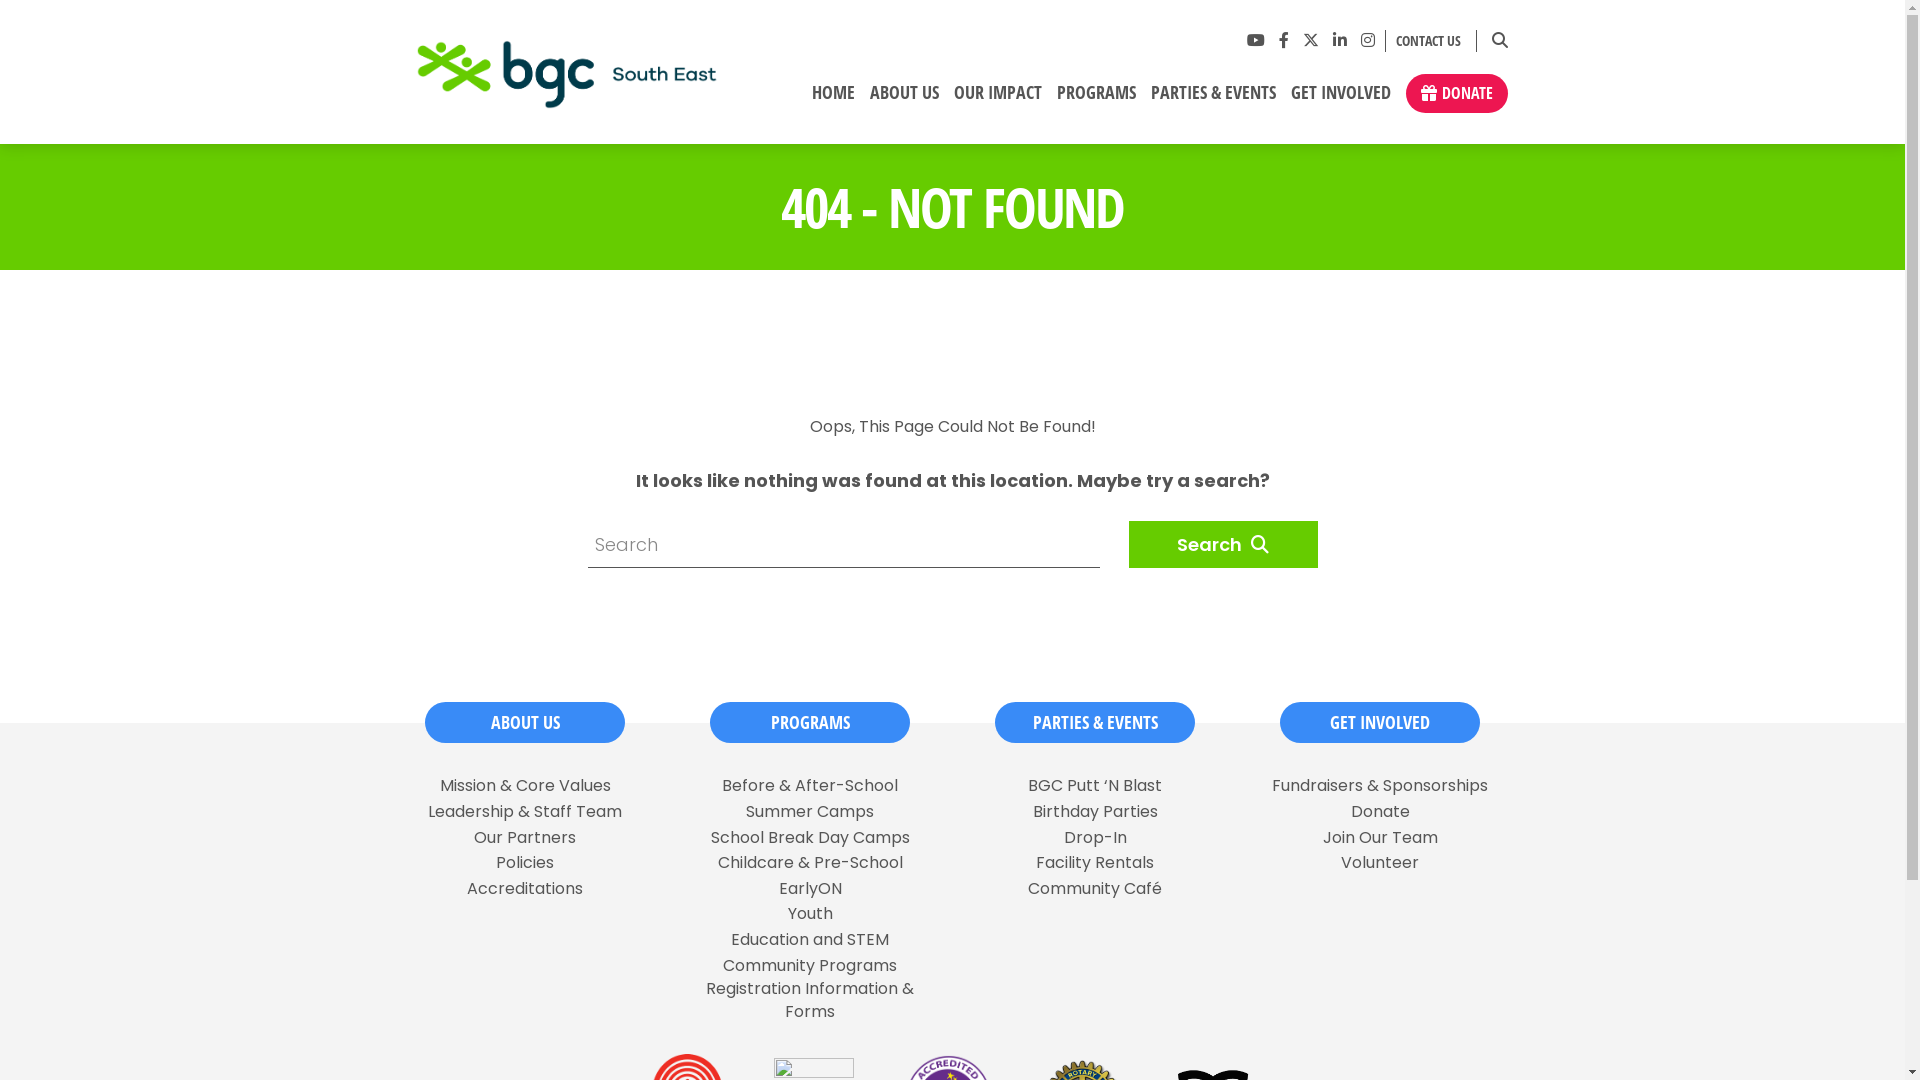 The height and width of the screenshot is (1080, 1920). What do you see at coordinates (833, 100) in the screenshot?
I see `HOME` at bounding box center [833, 100].